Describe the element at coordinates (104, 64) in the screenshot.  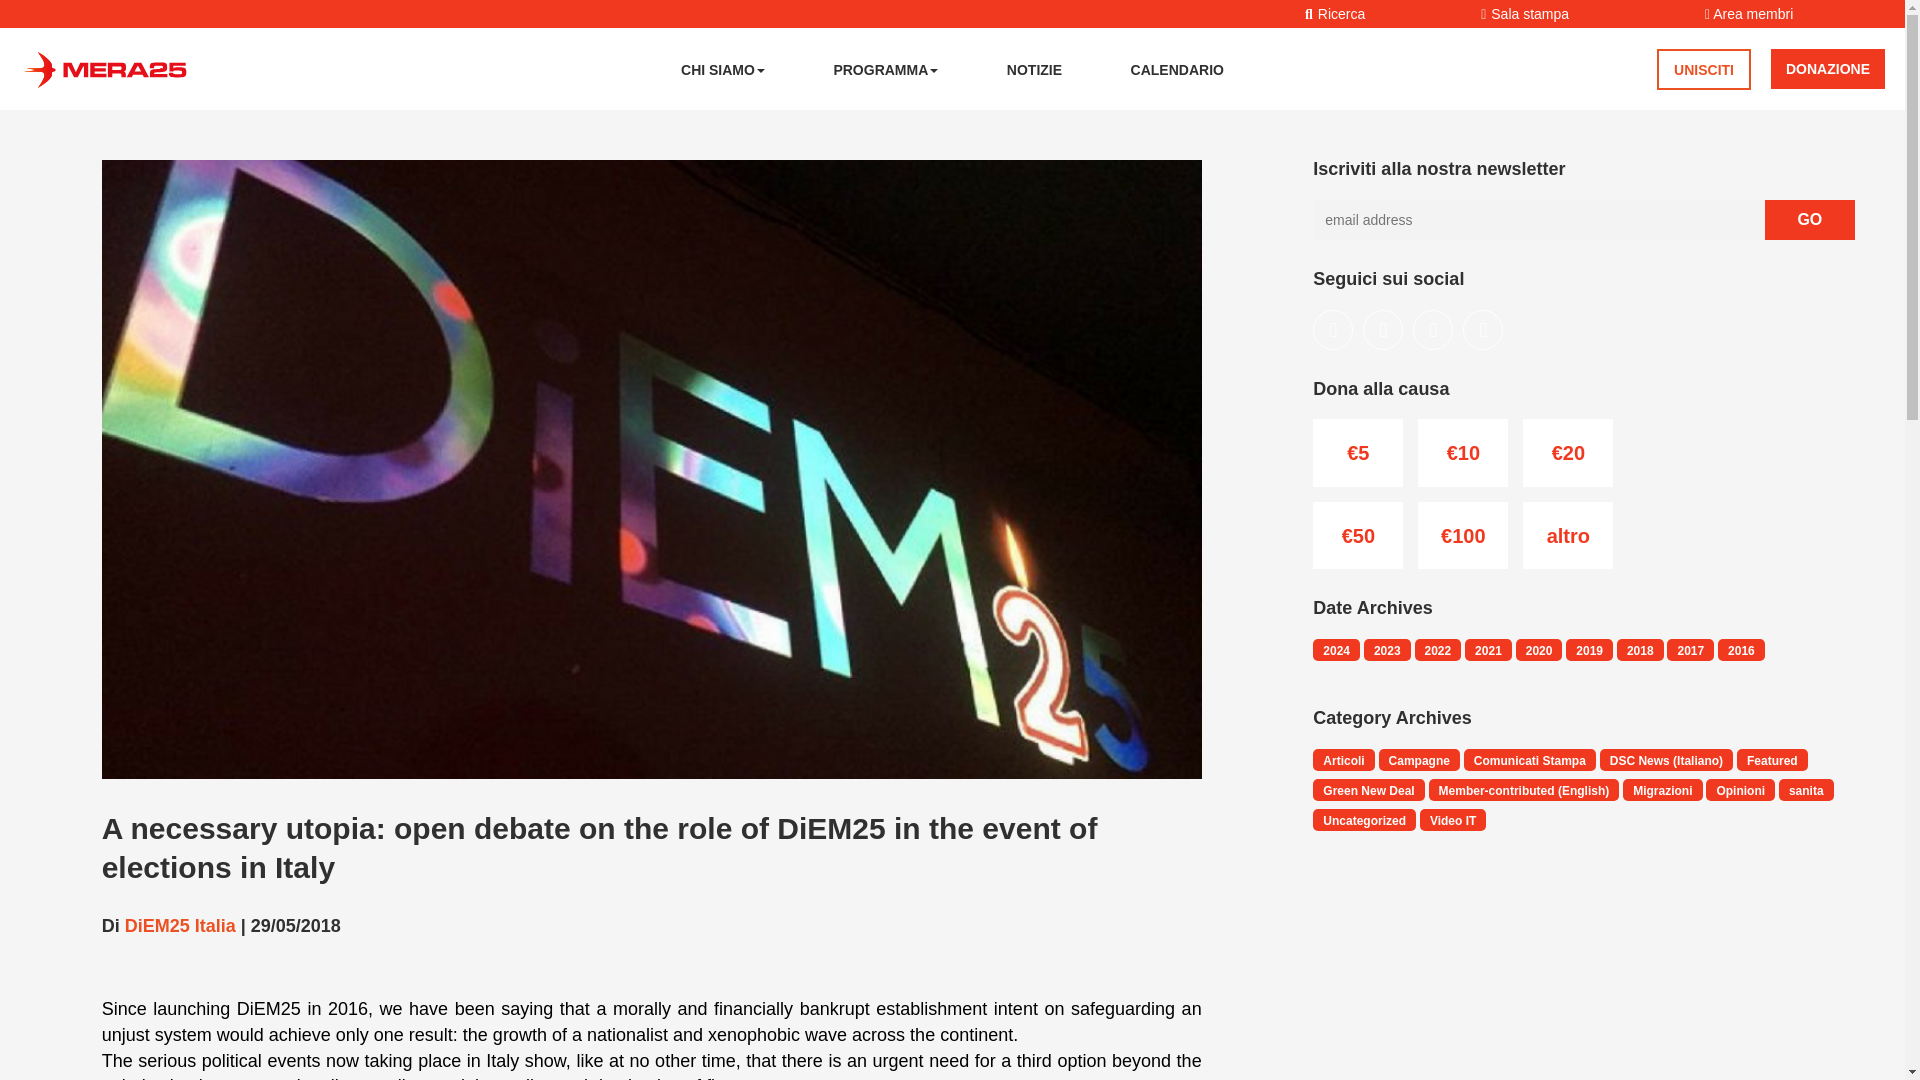
I see `Radicale, realista, ribelle!` at that location.